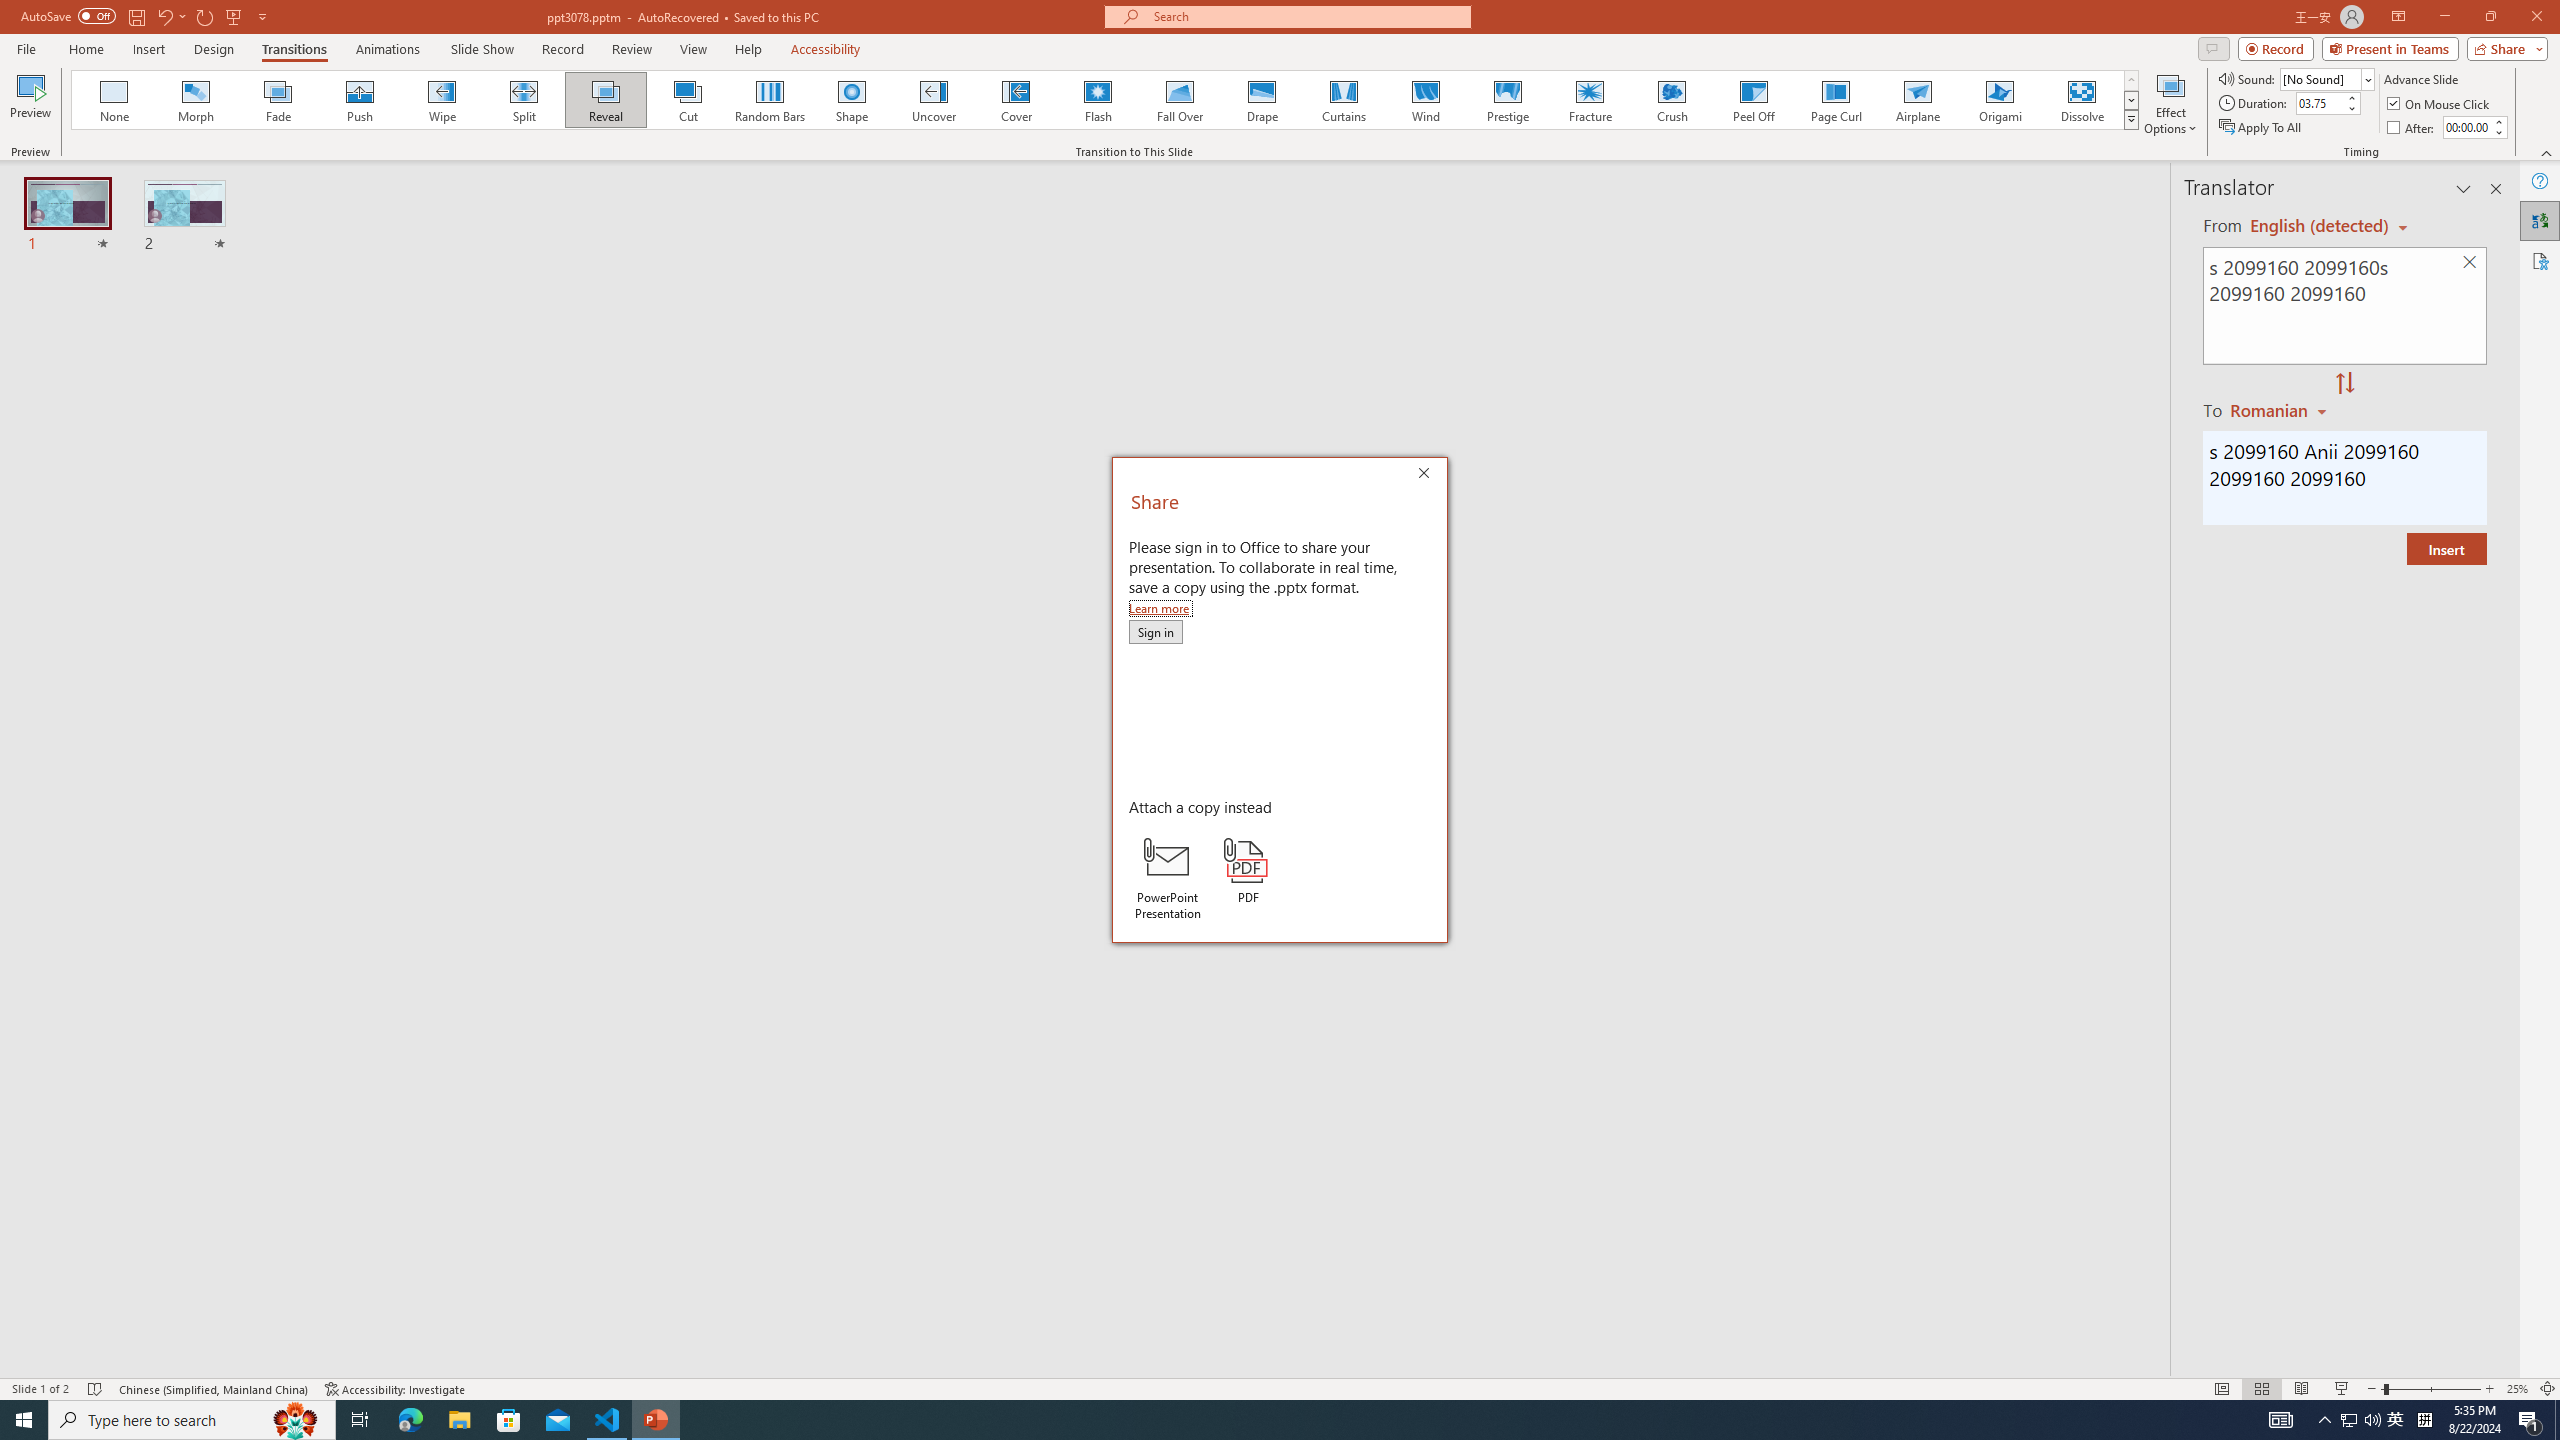 The width and height of the screenshot is (2560, 1440). Describe the element at coordinates (2470, 263) in the screenshot. I see `Clear text` at that location.